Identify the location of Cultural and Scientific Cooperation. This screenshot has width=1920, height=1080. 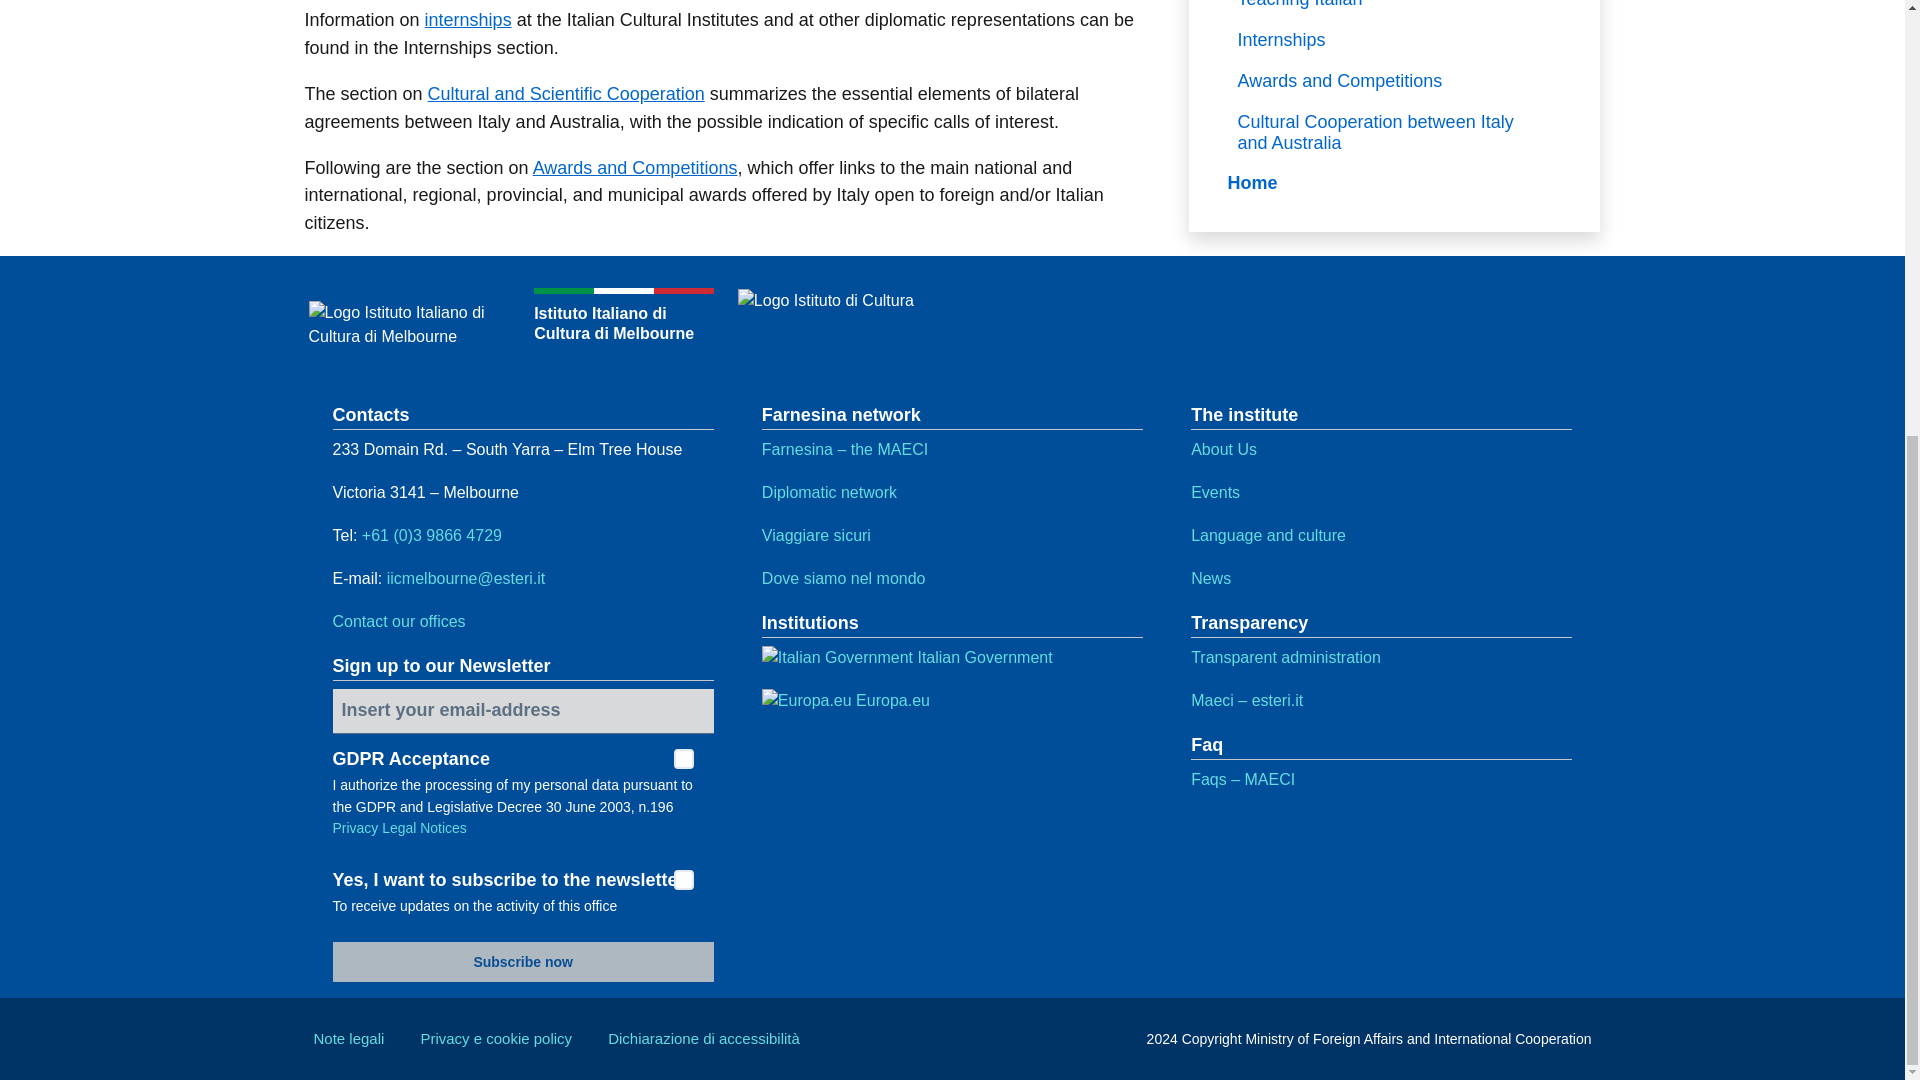
(566, 94).